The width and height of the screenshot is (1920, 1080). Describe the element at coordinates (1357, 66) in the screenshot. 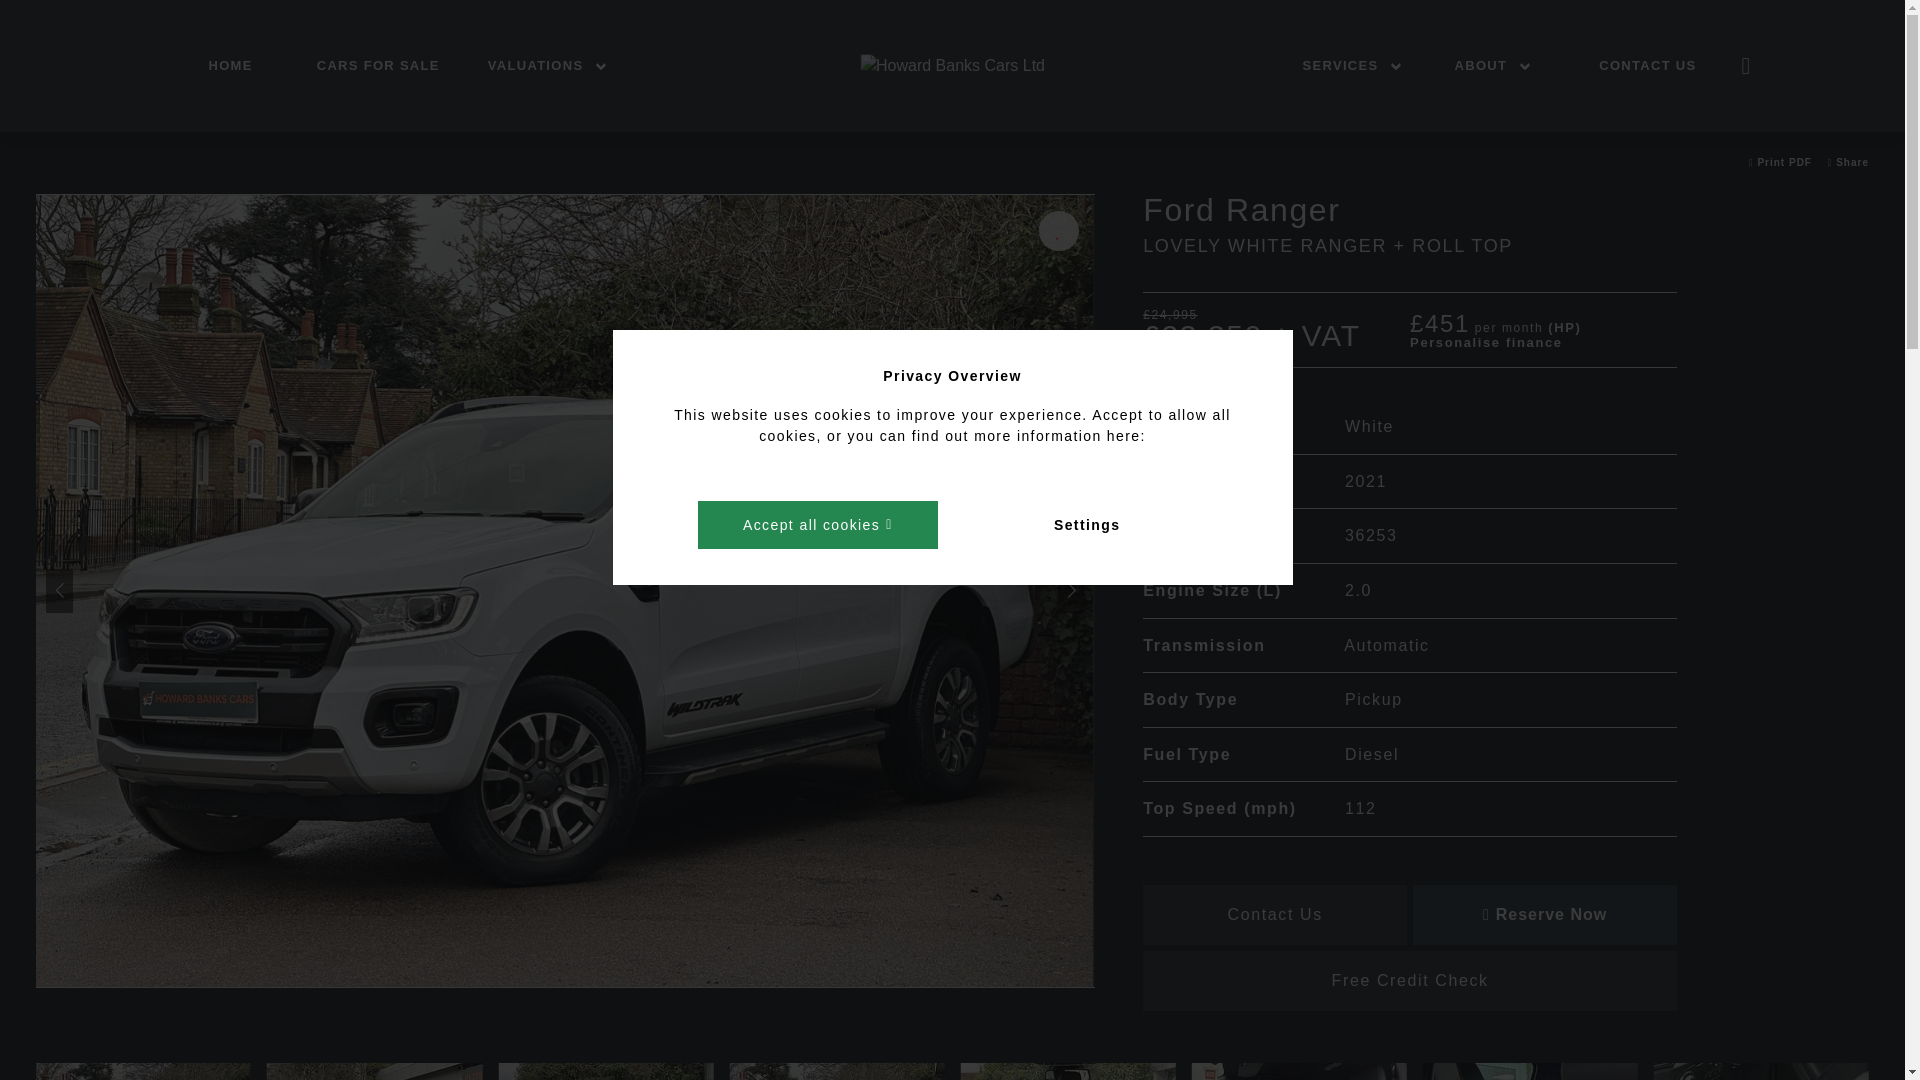

I see `Services` at that location.